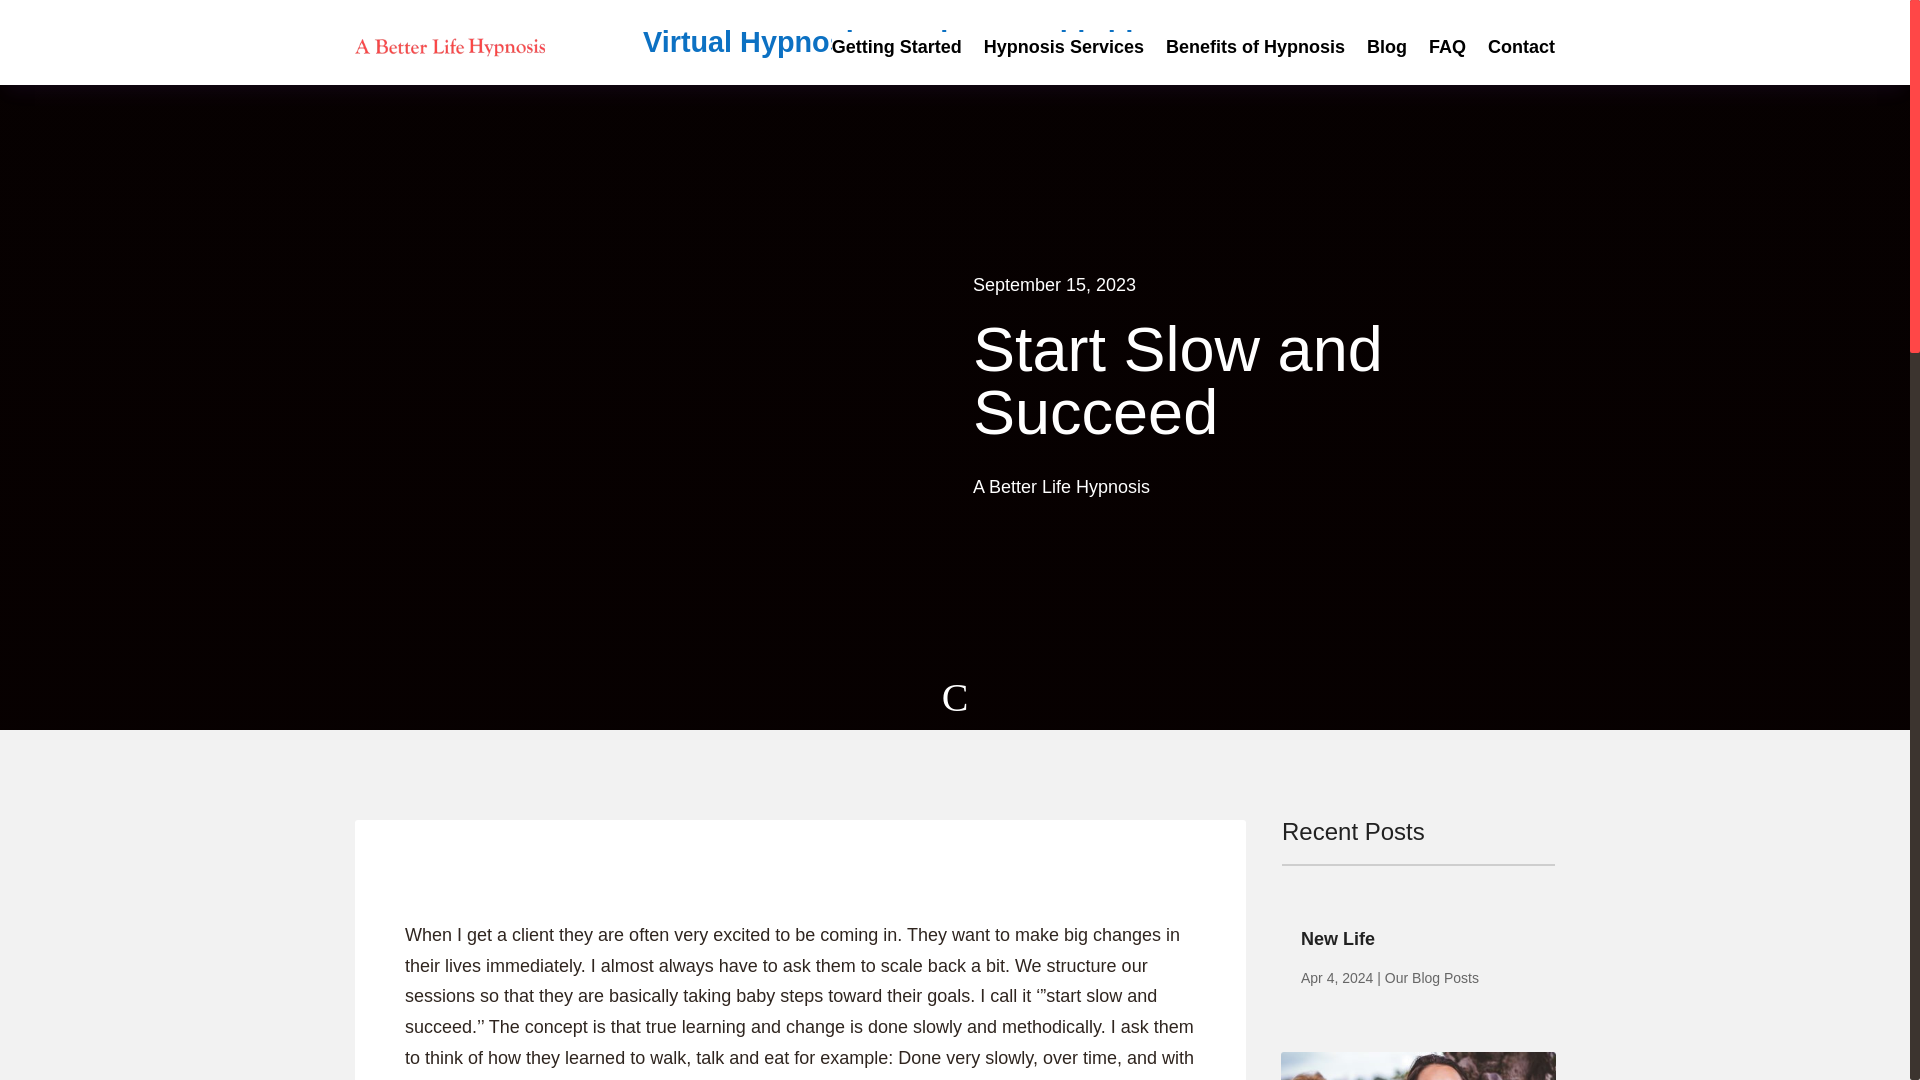  Describe the element at coordinates (1338, 938) in the screenshot. I see `New Life` at that location.